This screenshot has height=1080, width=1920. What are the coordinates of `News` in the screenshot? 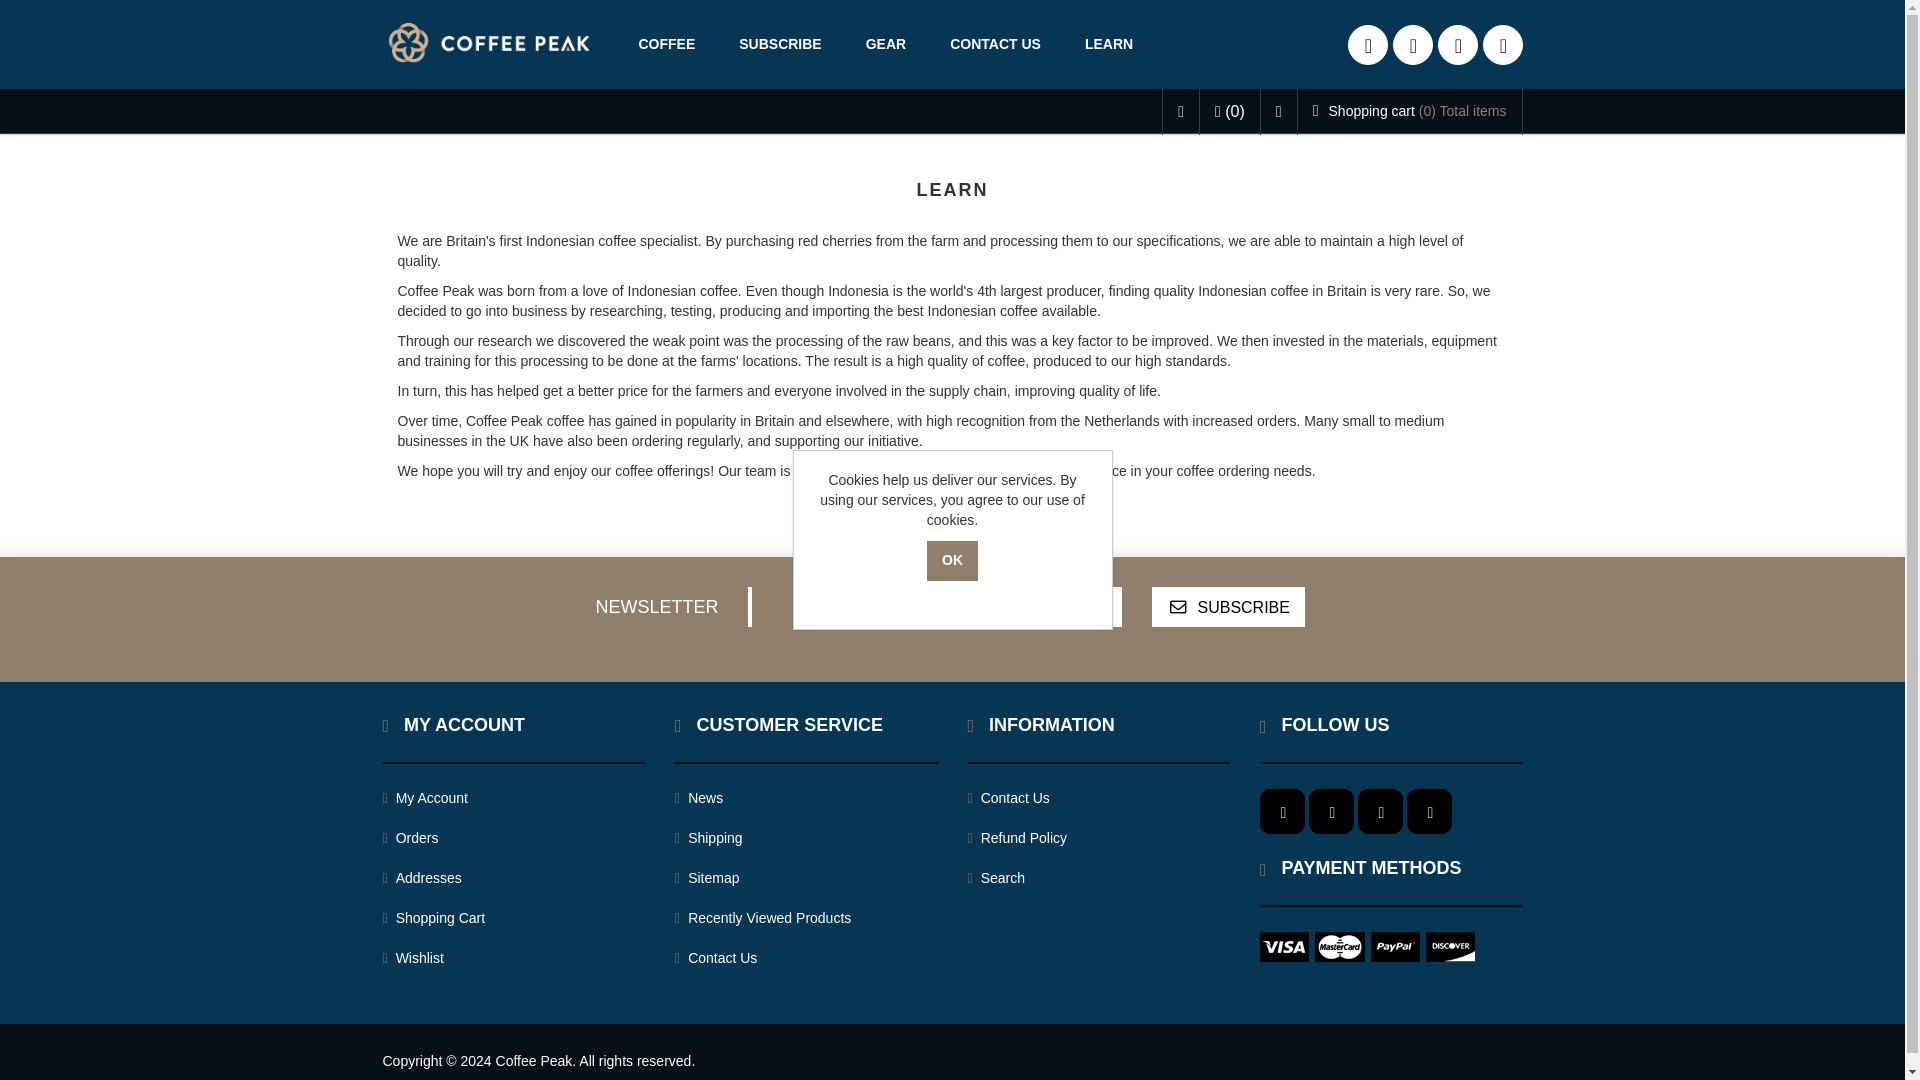 It's located at (699, 798).